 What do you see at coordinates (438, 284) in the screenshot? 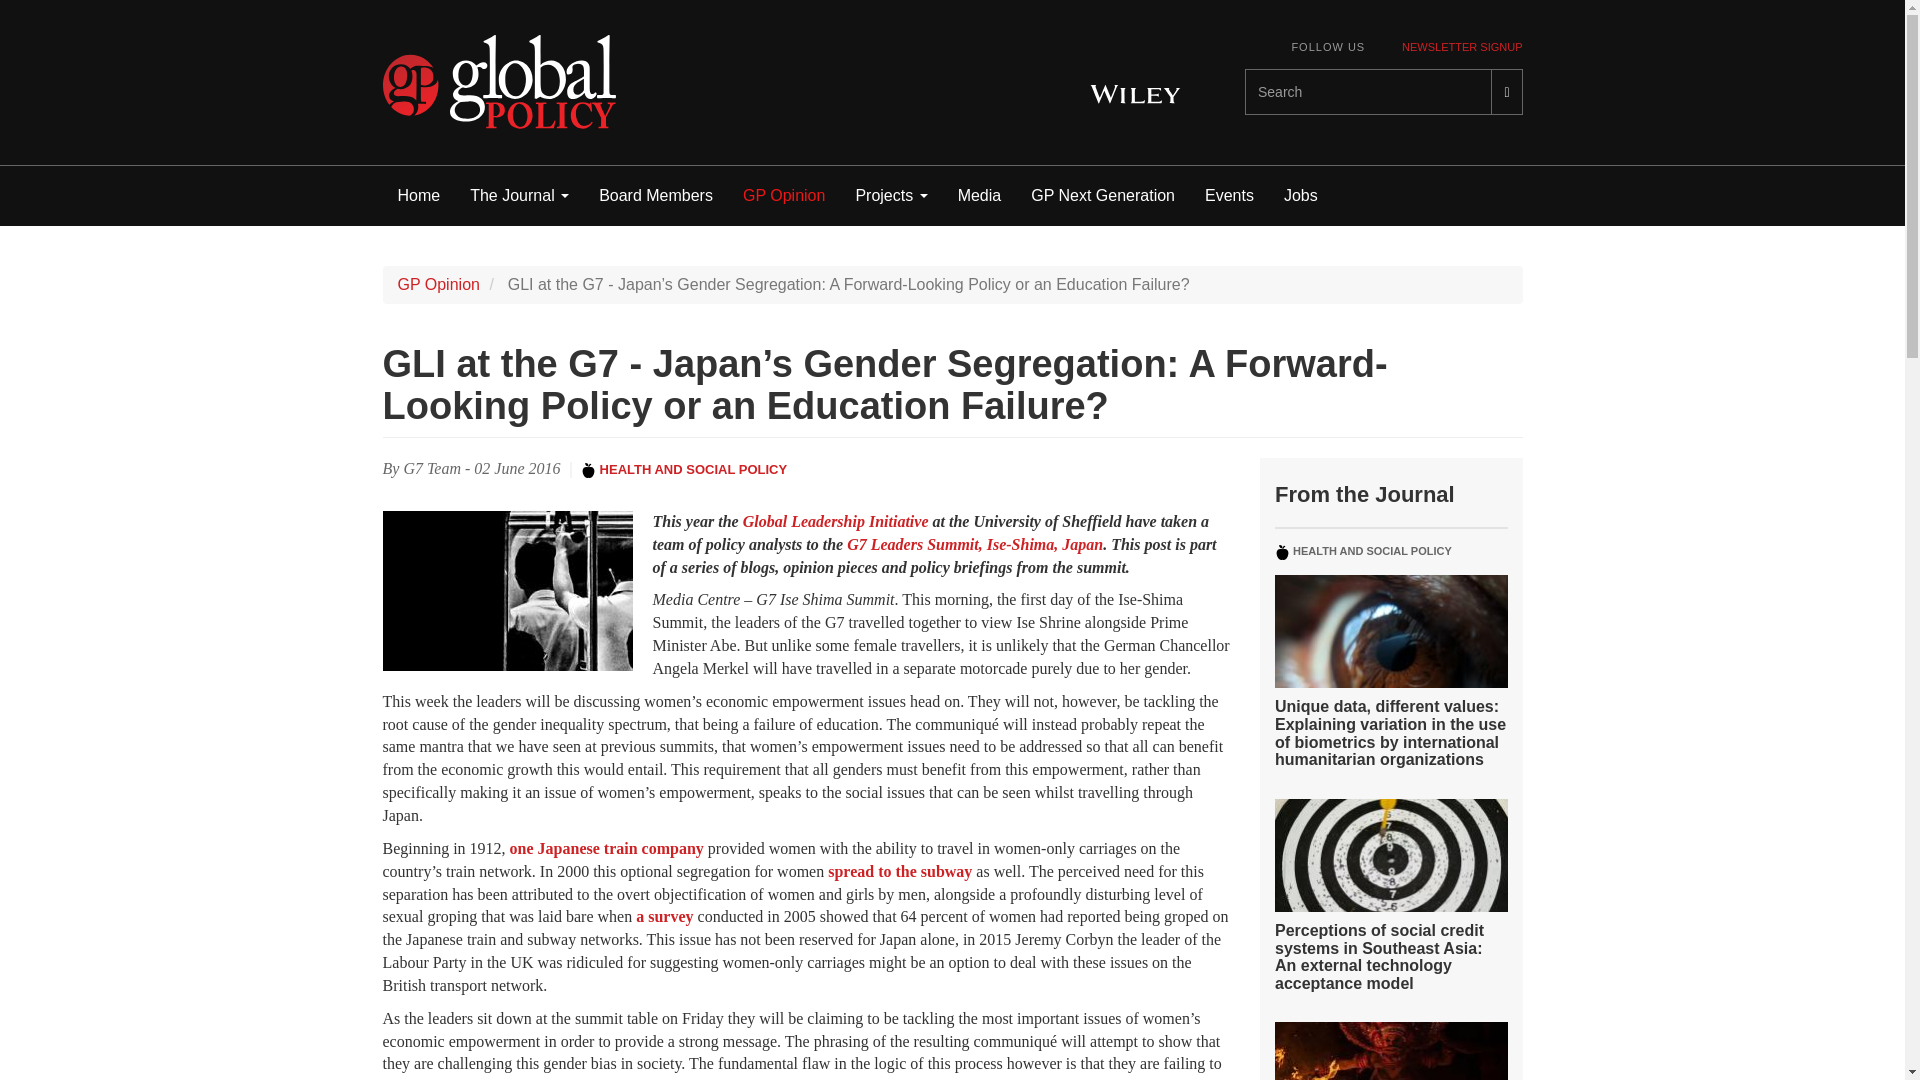
I see `GP Opinion` at bounding box center [438, 284].